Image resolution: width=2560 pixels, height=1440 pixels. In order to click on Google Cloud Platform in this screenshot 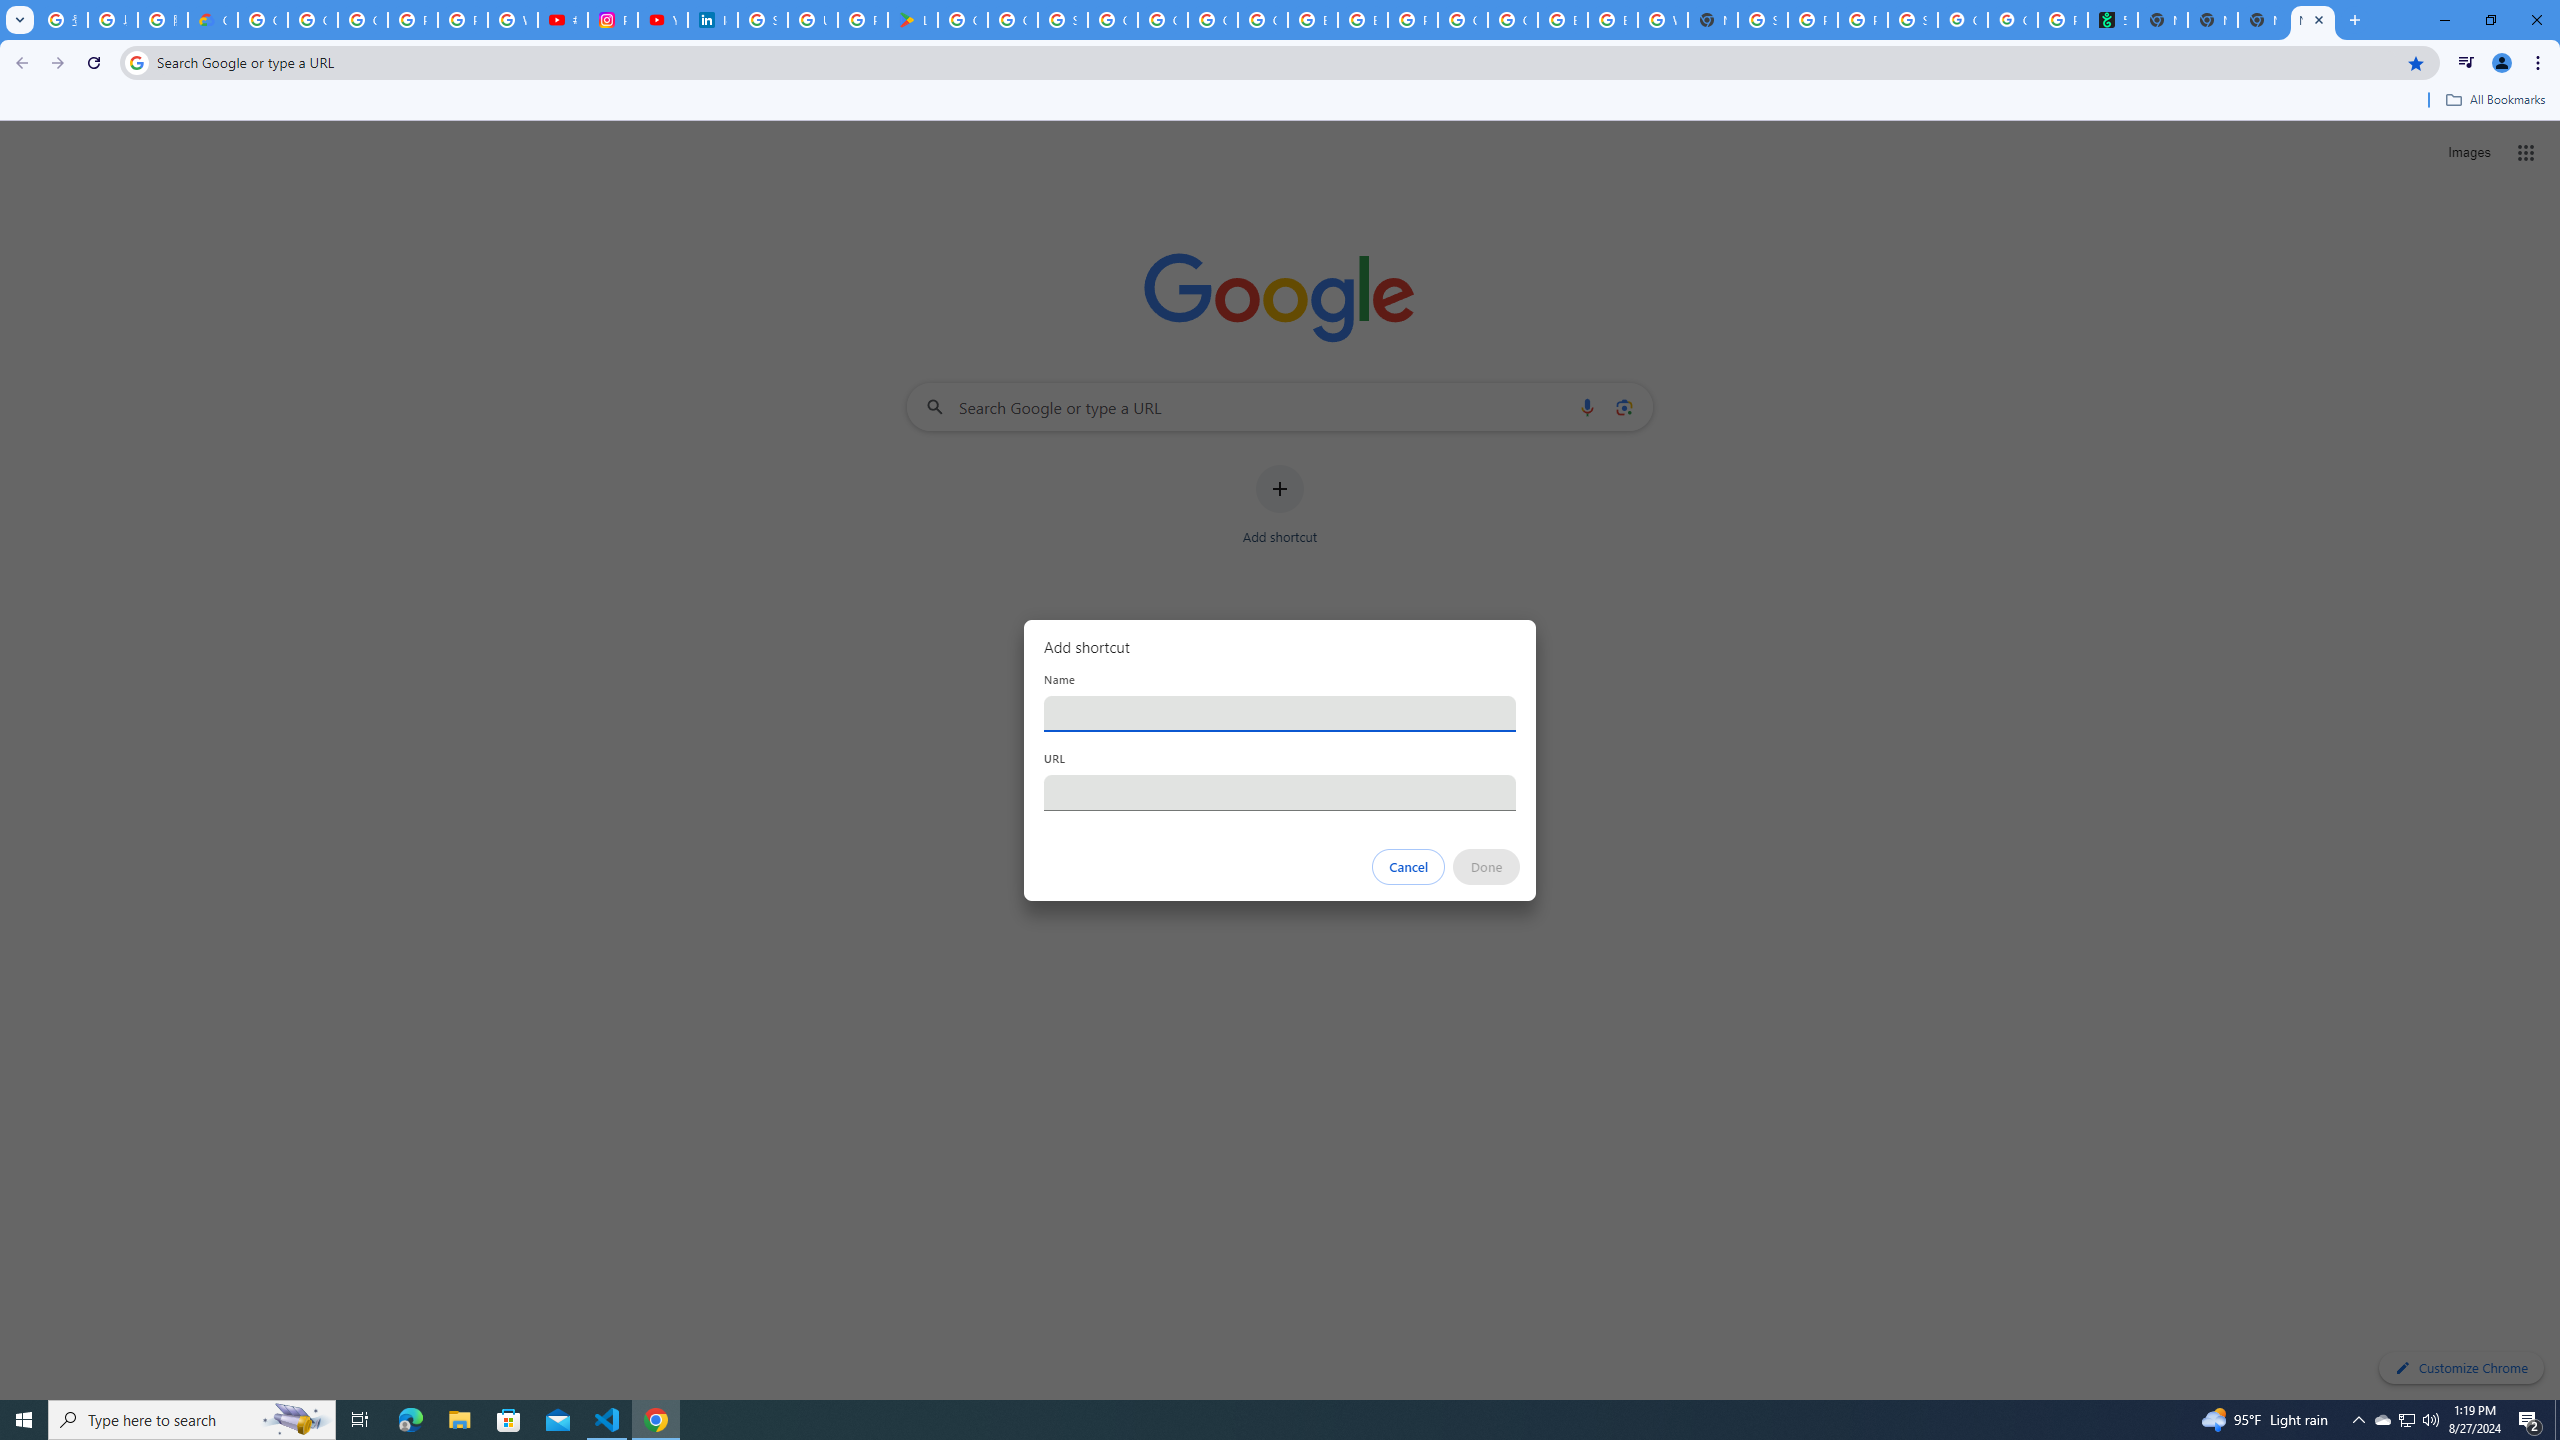, I will do `click(1512, 20)`.